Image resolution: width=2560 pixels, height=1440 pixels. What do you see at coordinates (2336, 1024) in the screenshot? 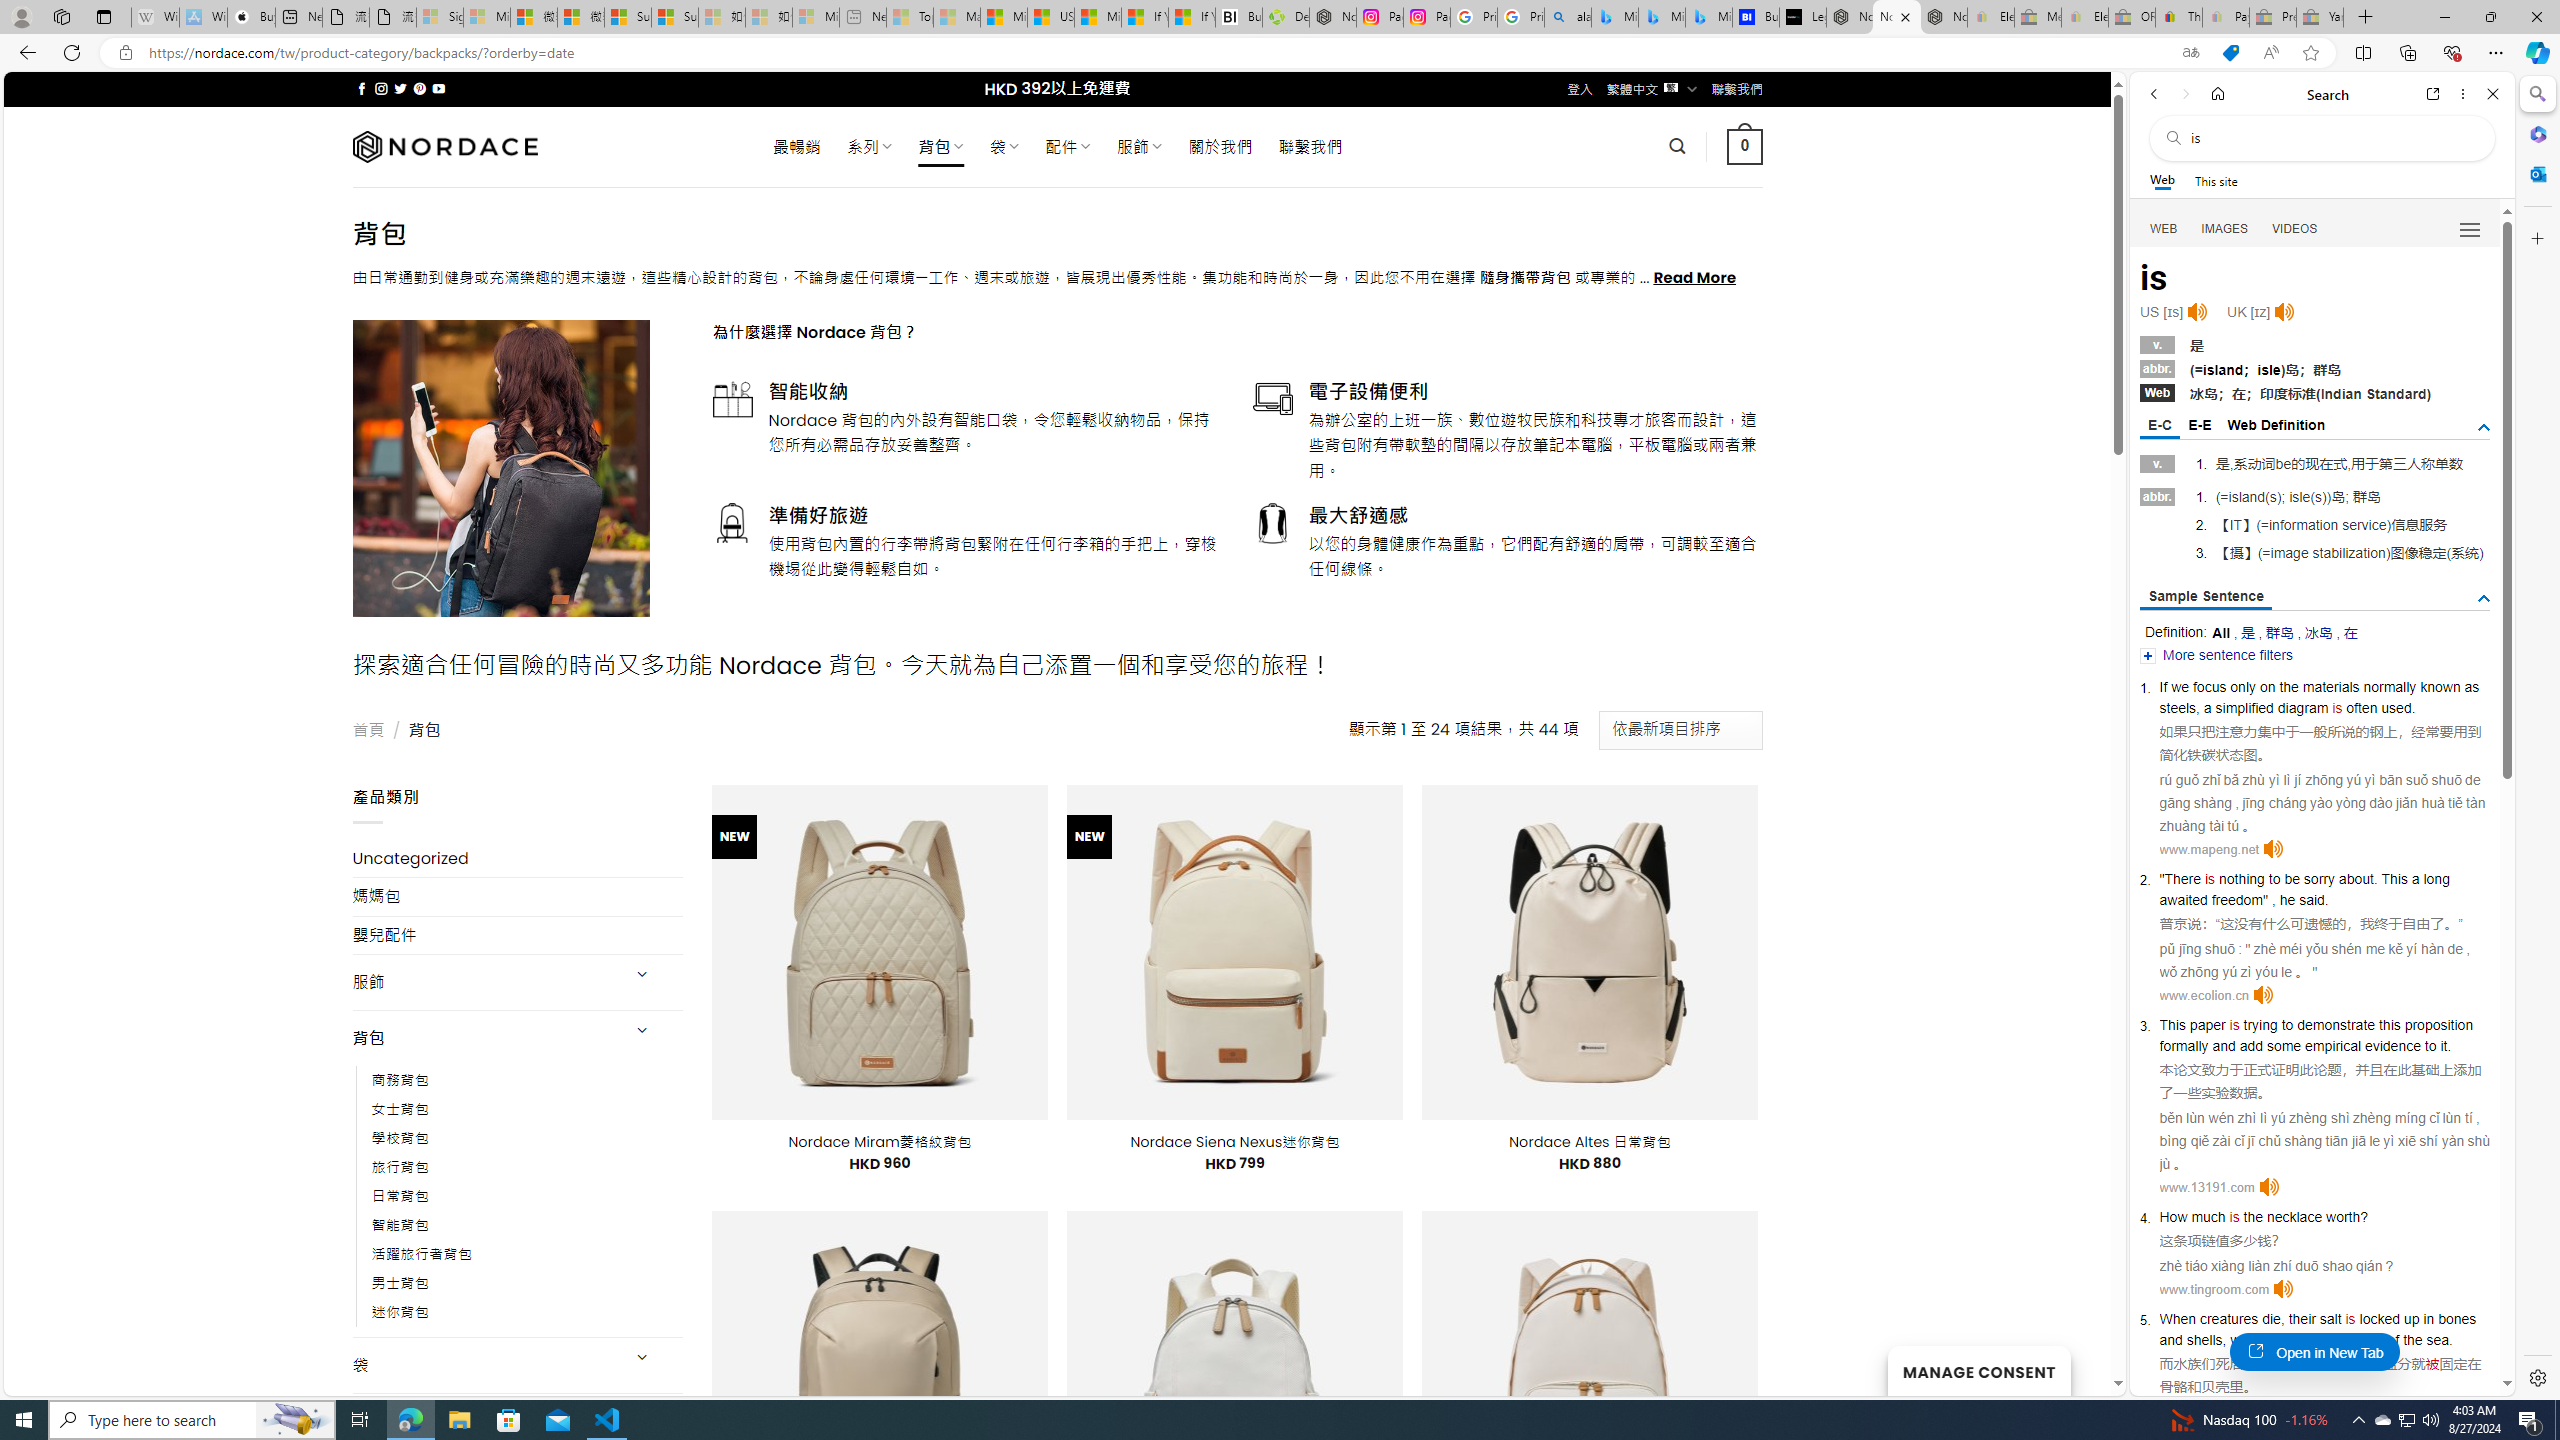
I see `demonstrate` at bounding box center [2336, 1024].